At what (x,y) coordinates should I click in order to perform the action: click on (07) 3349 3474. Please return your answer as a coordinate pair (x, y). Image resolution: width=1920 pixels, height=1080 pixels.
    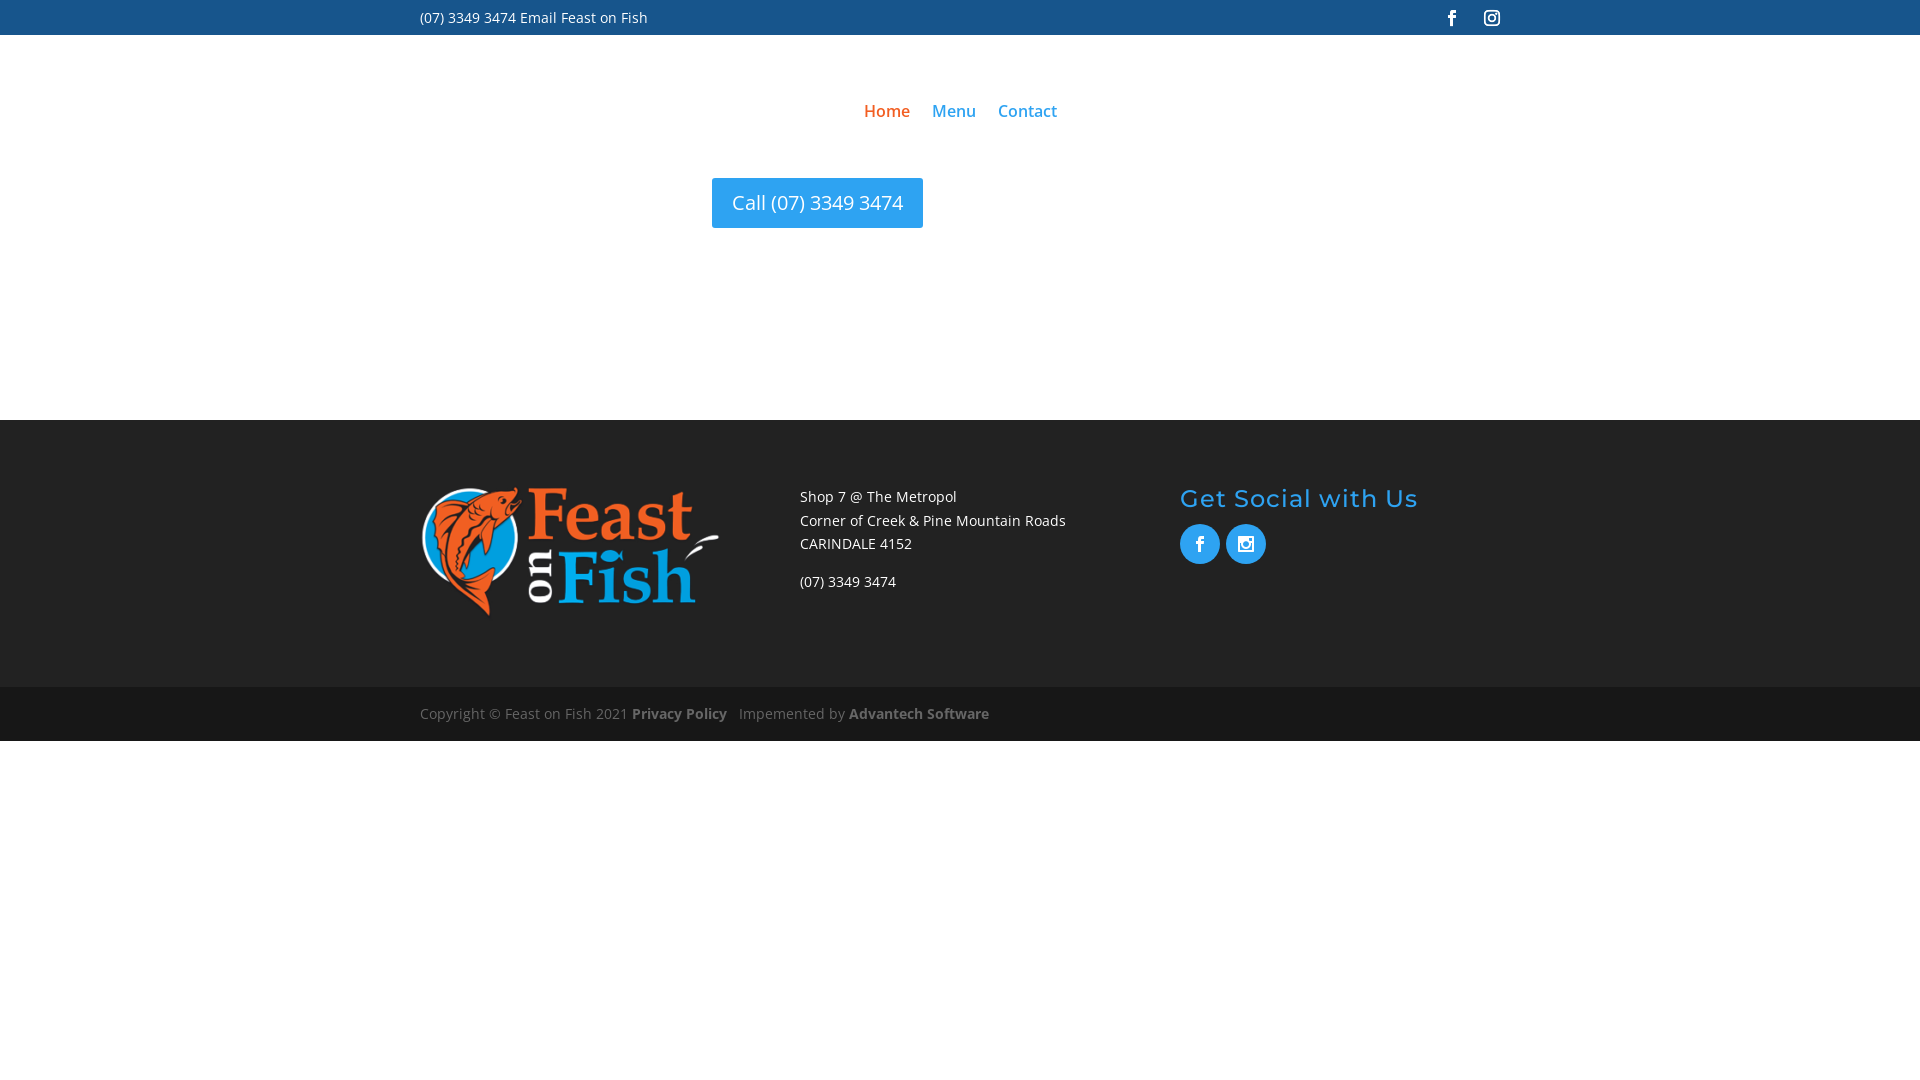
    Looking at the image, I should click on (848, 582).